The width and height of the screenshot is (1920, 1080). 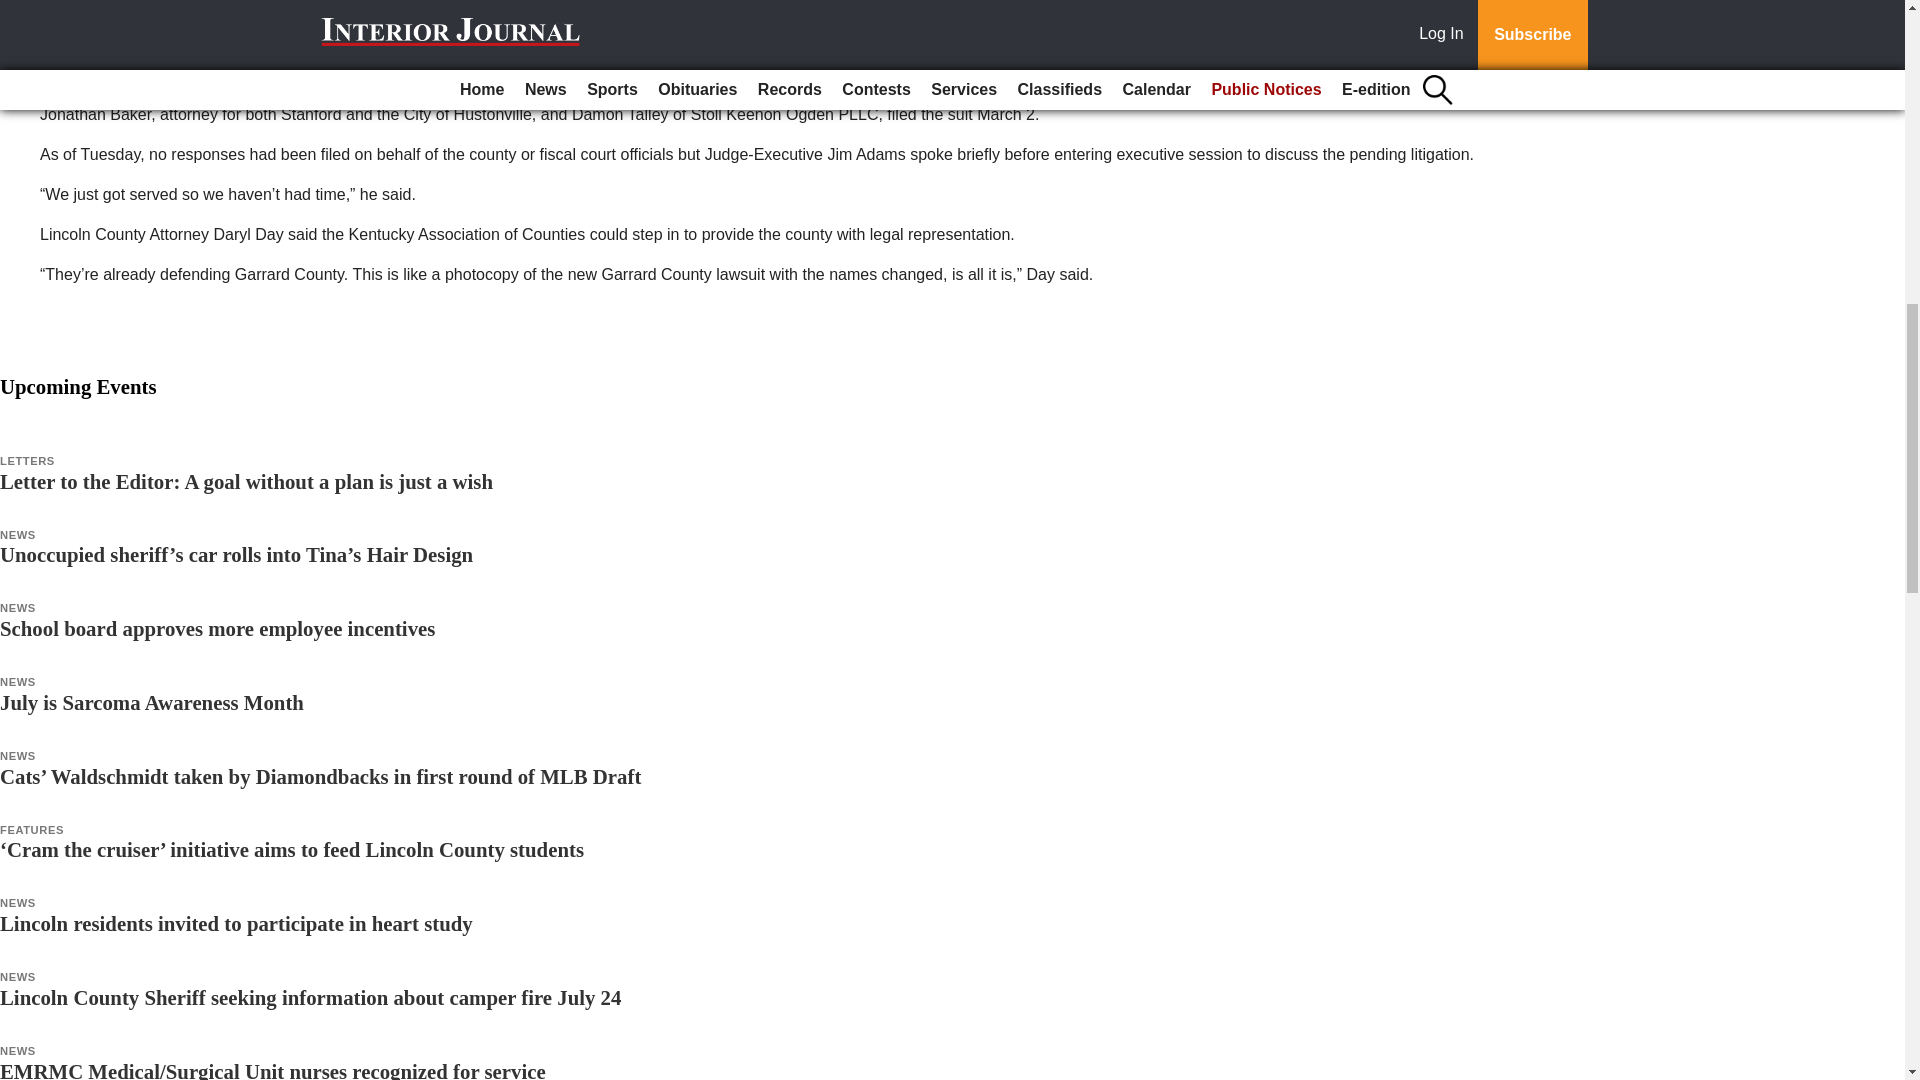 I want to click on Letter to the Editor: A goal without a plan is just a wish, so click(x=246, y=480).